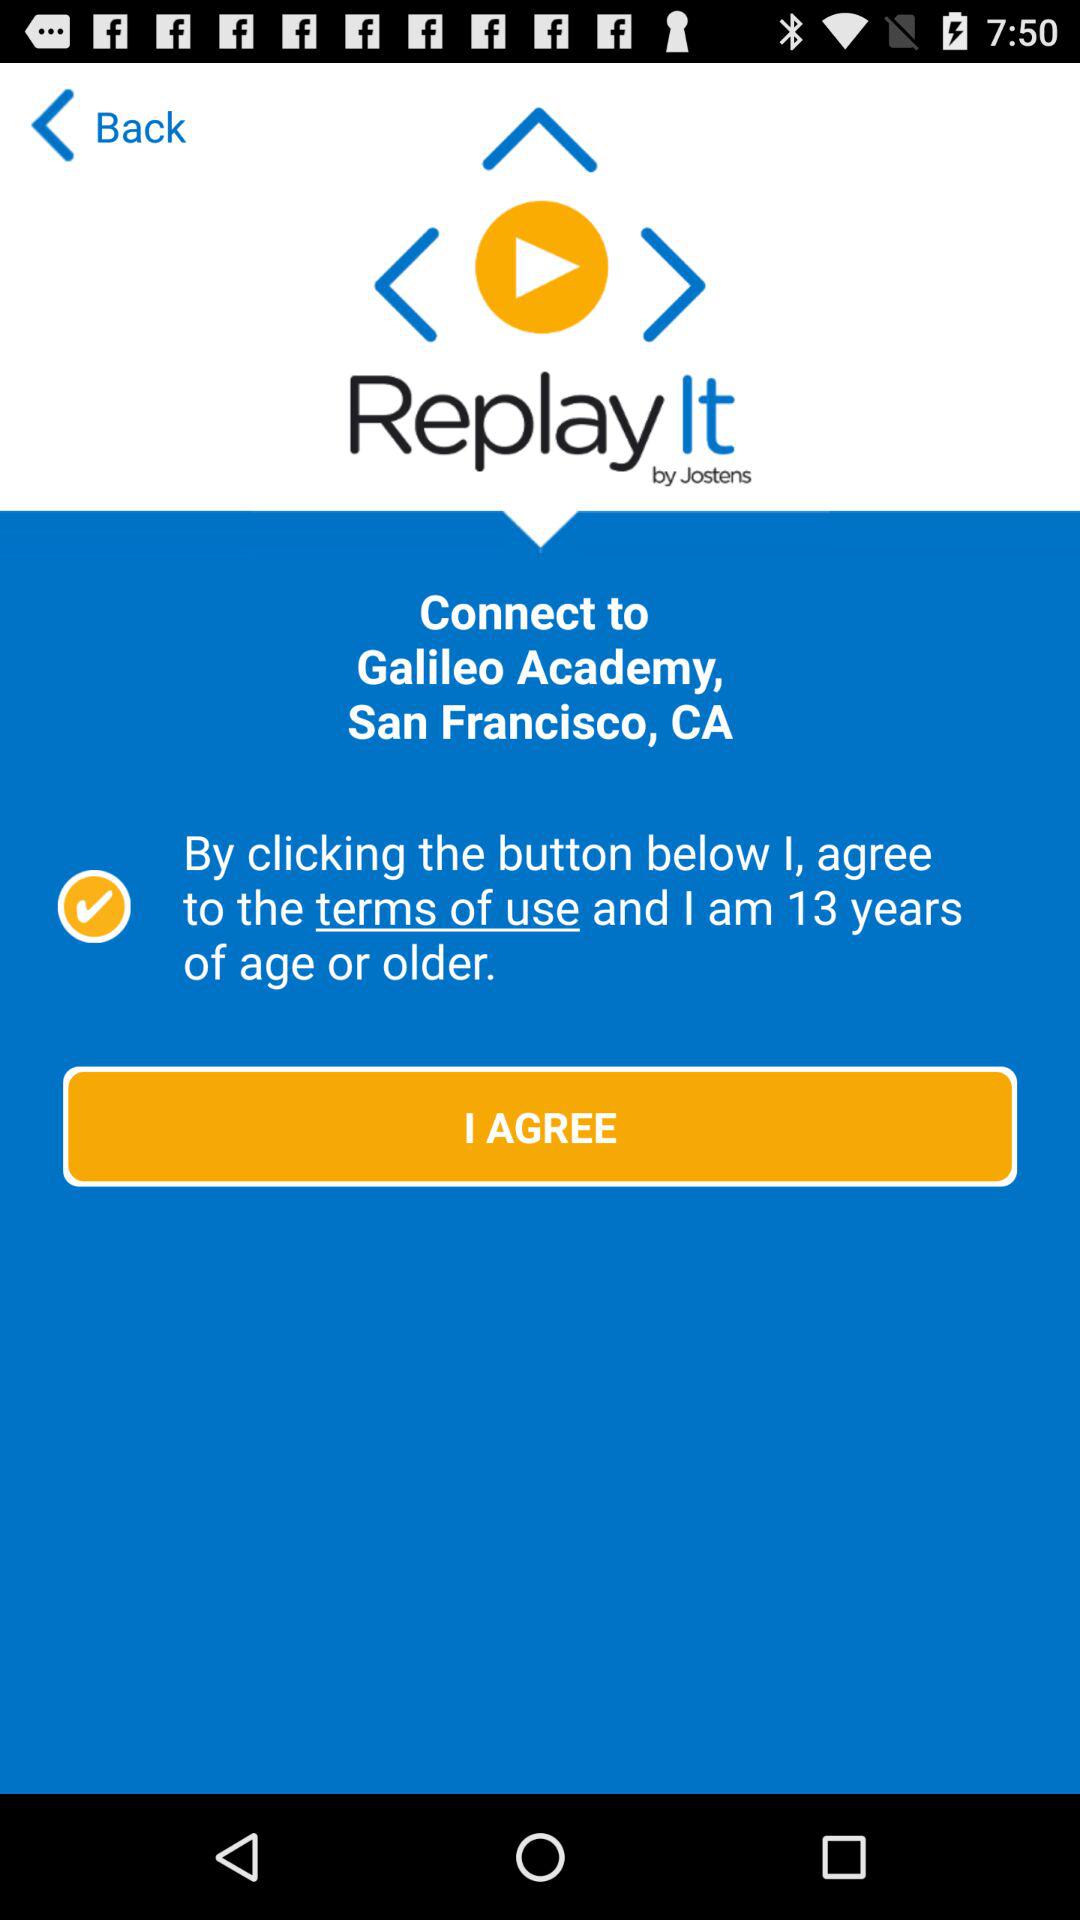 This screenshot has width=1080, height=1920. Describe the element at coordinates (608, 906) in the screenshot. I see `jump until by clicking the icon` at that location.